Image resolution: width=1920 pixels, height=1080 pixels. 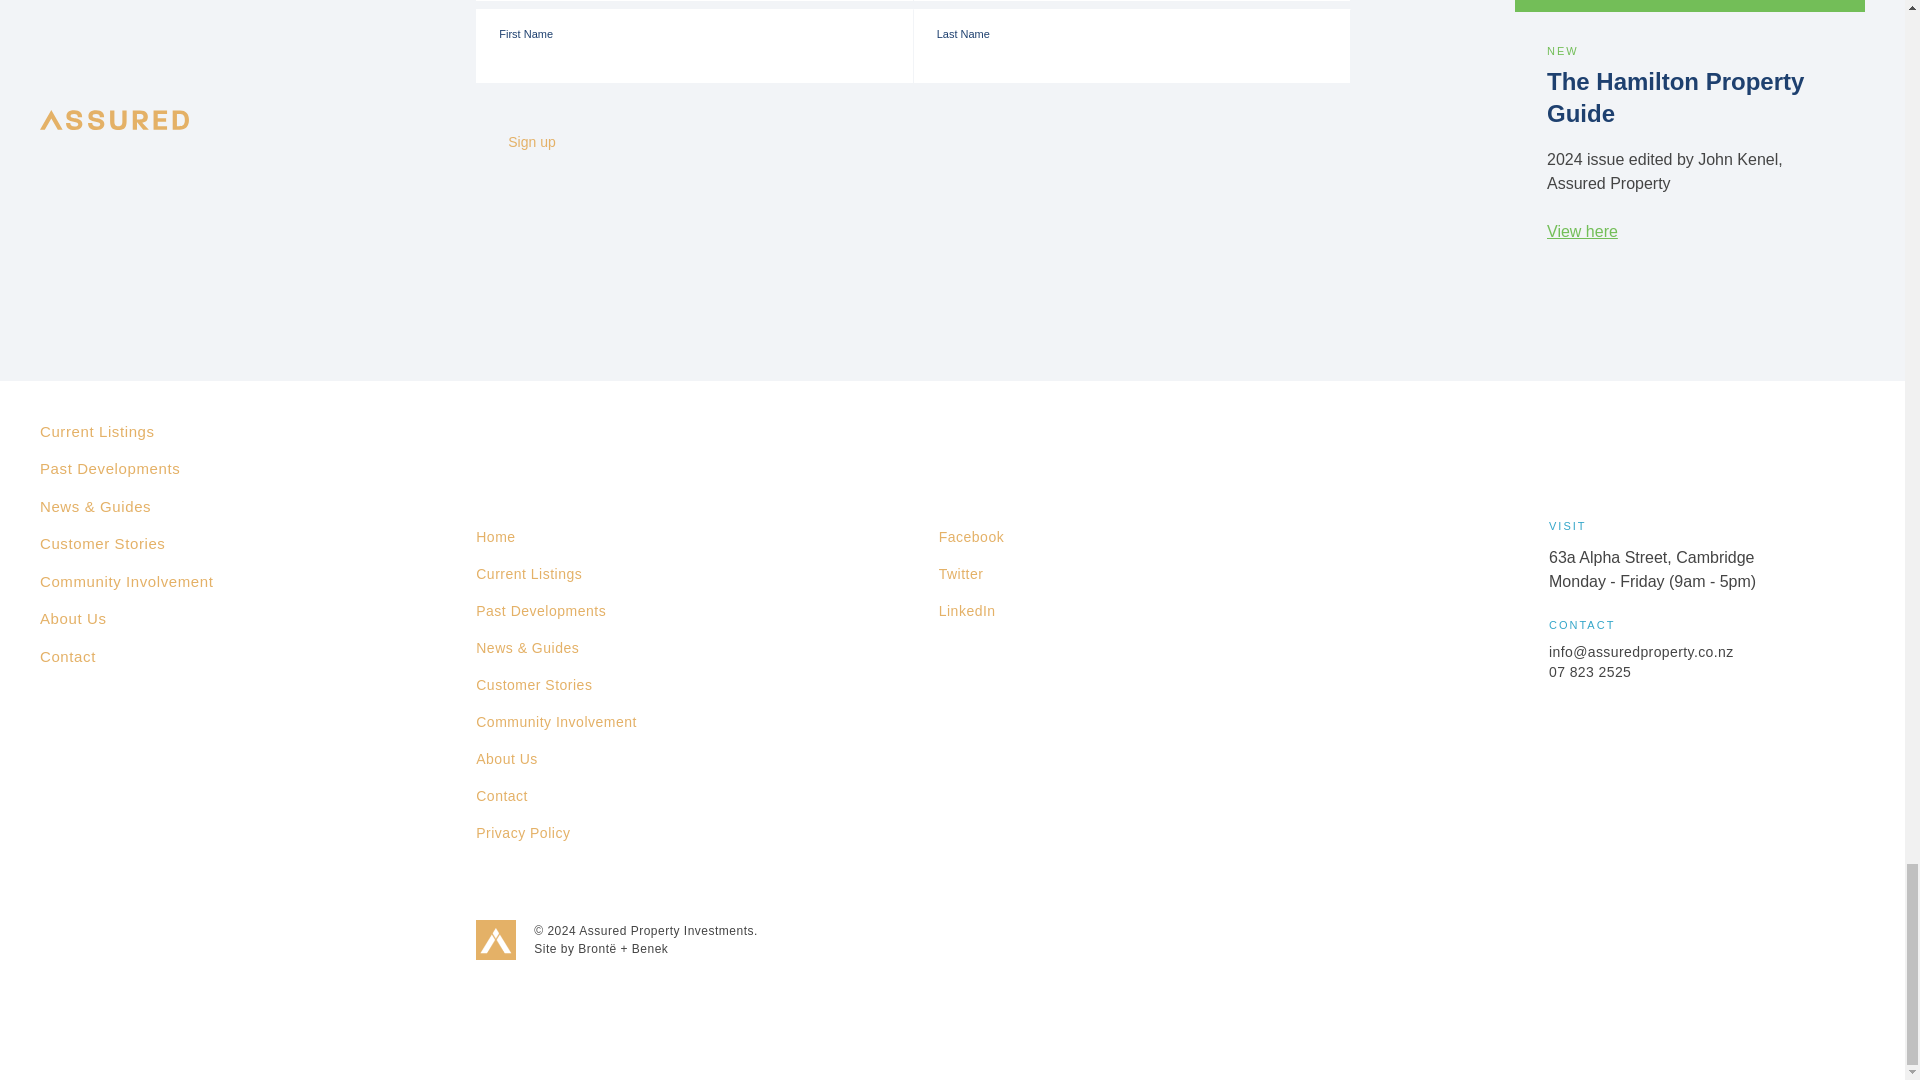 What do you see at coordinates (971, 538) in the screenshot?
I see `Facebook` at bounding box center [971, 538].